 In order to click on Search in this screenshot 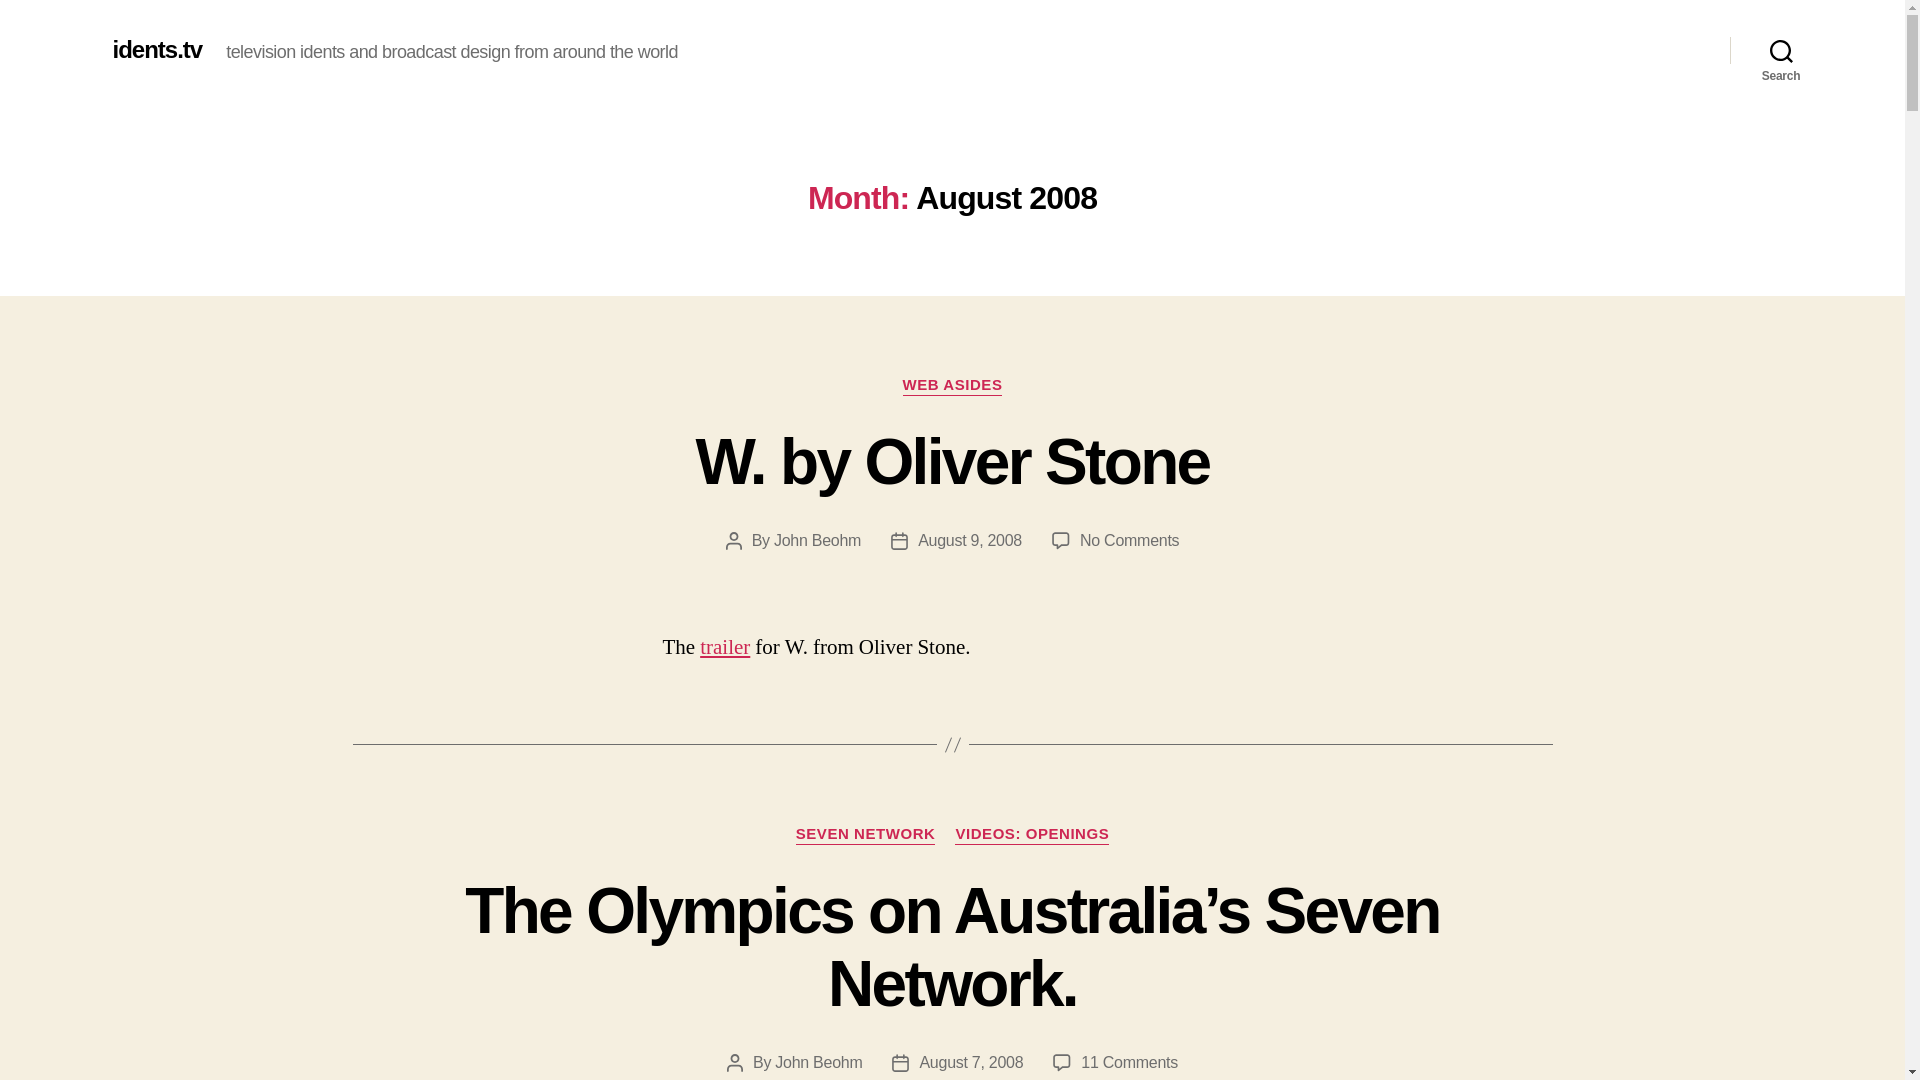, I will do `click(952, 386)`.